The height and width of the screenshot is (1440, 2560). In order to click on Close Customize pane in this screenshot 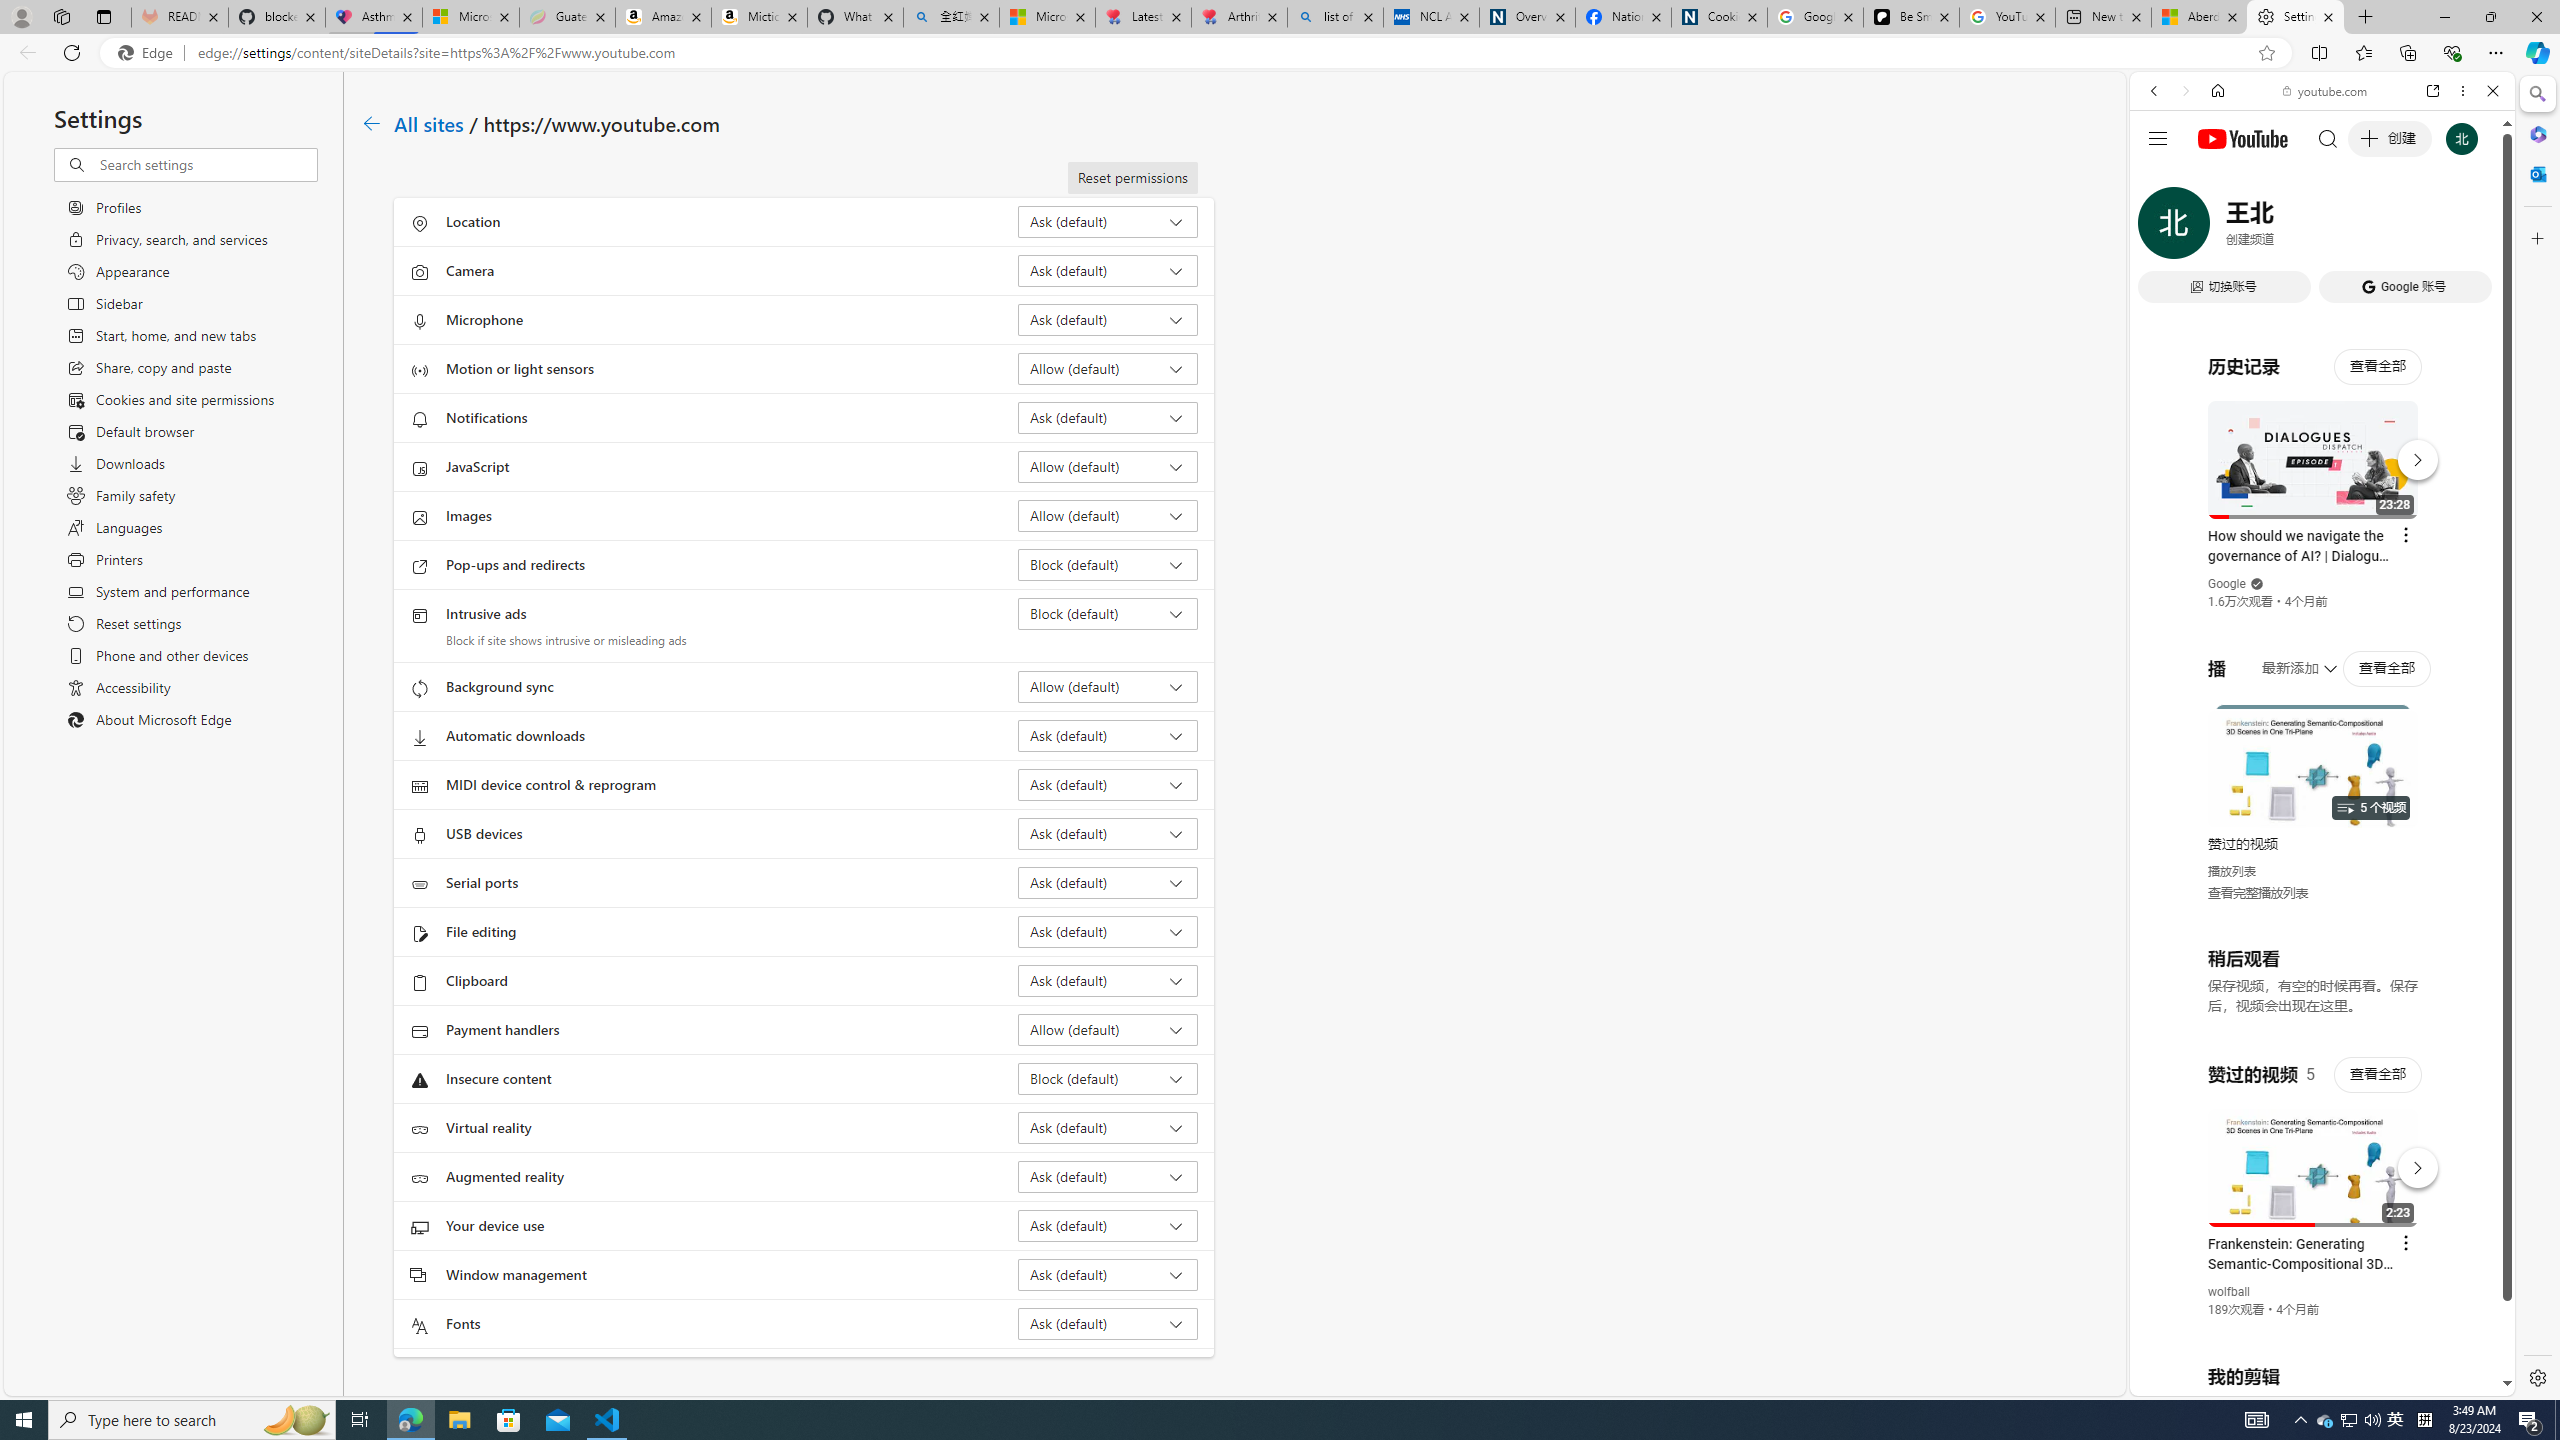, I will do `click(2536, 238)`.